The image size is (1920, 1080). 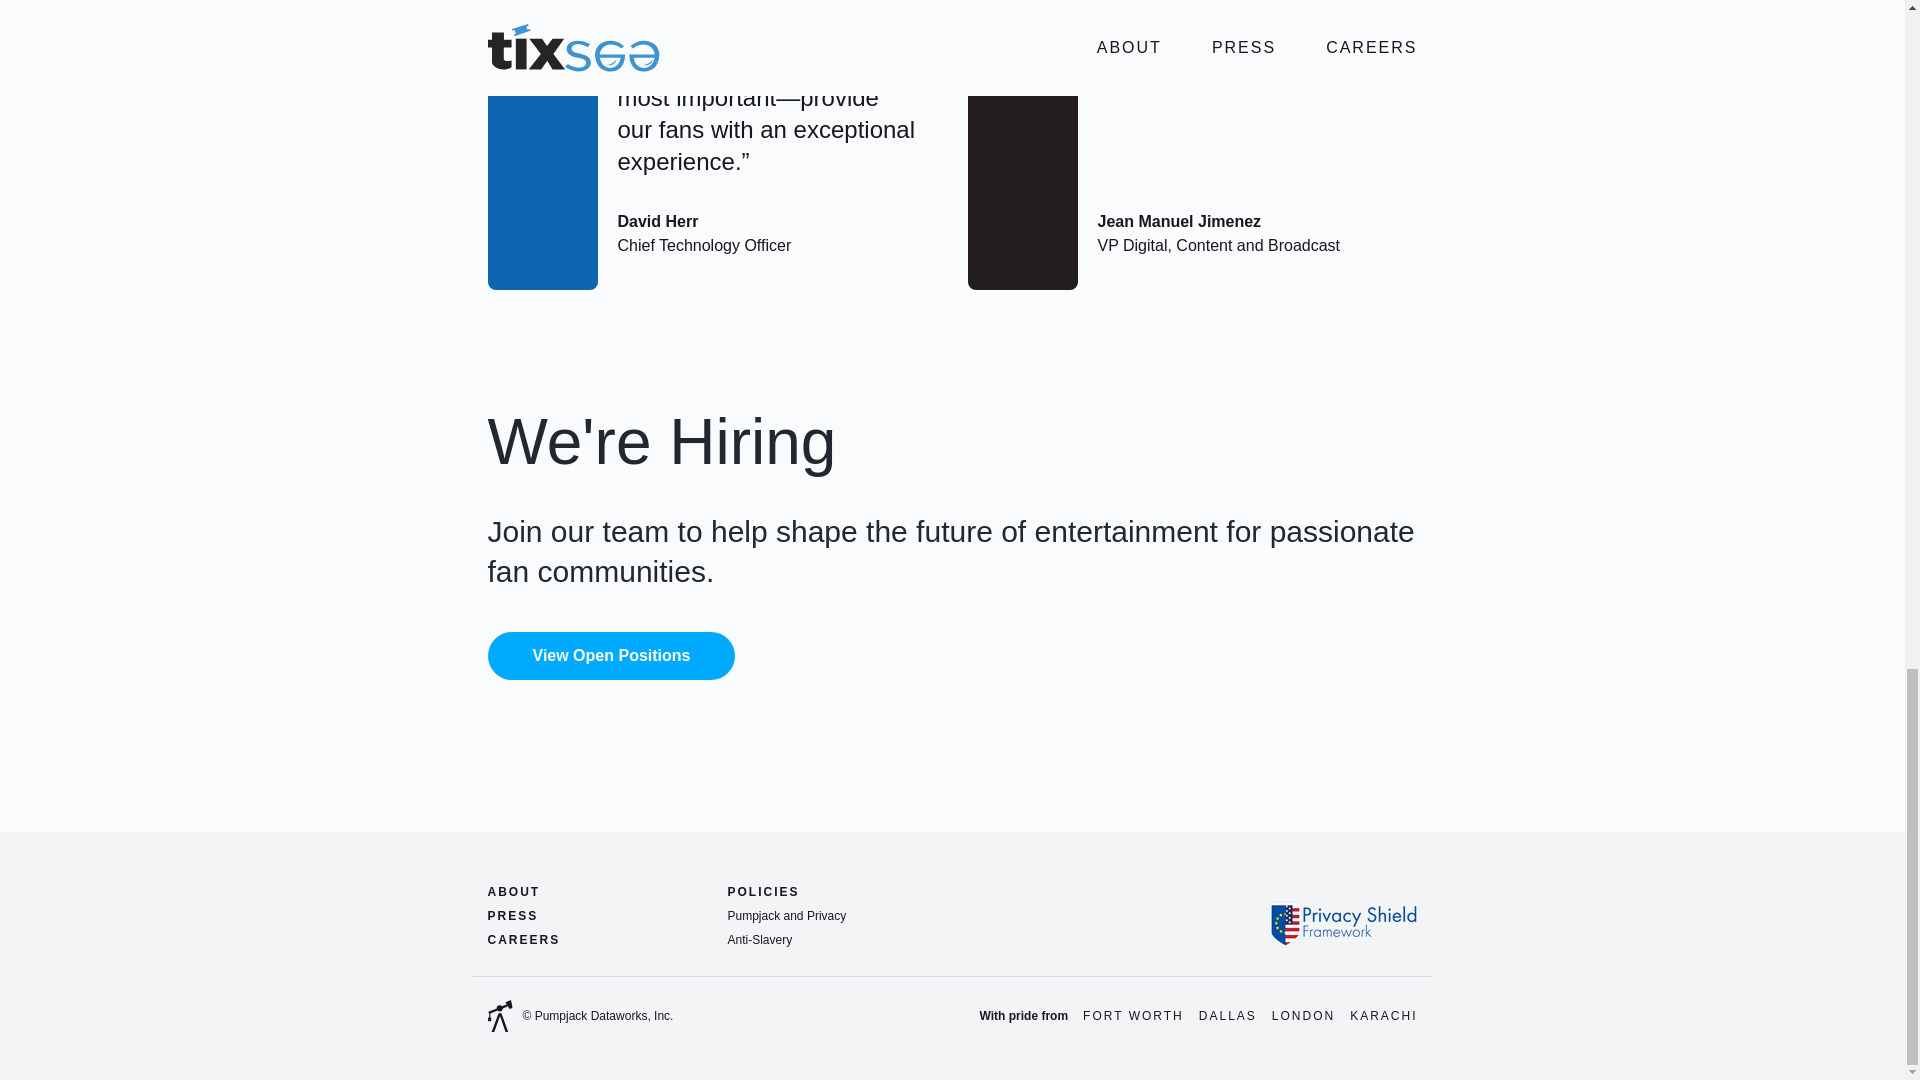 I want to click on Pumpjack and Privacy, so click(x=786, y=916).